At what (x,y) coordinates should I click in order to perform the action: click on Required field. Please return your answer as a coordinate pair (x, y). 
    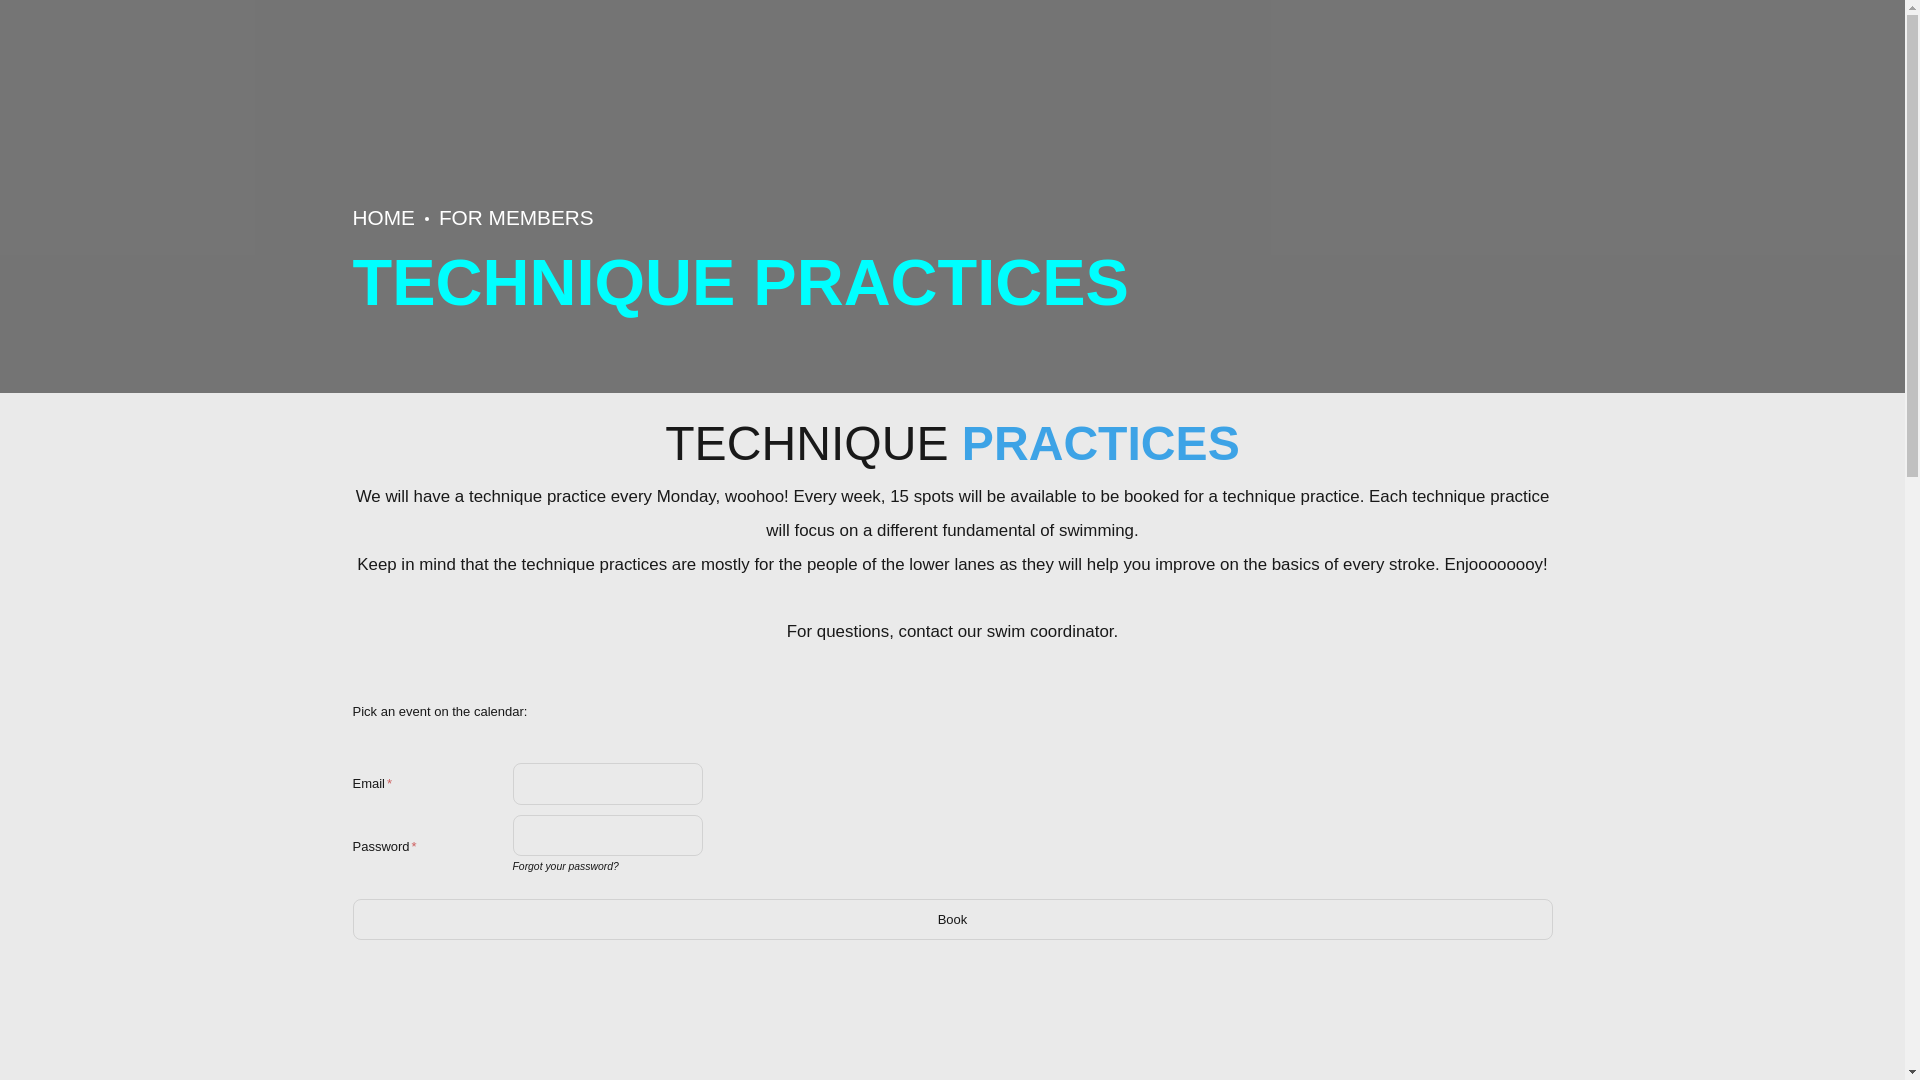
    Looking at the image, I should click on (414, 846).